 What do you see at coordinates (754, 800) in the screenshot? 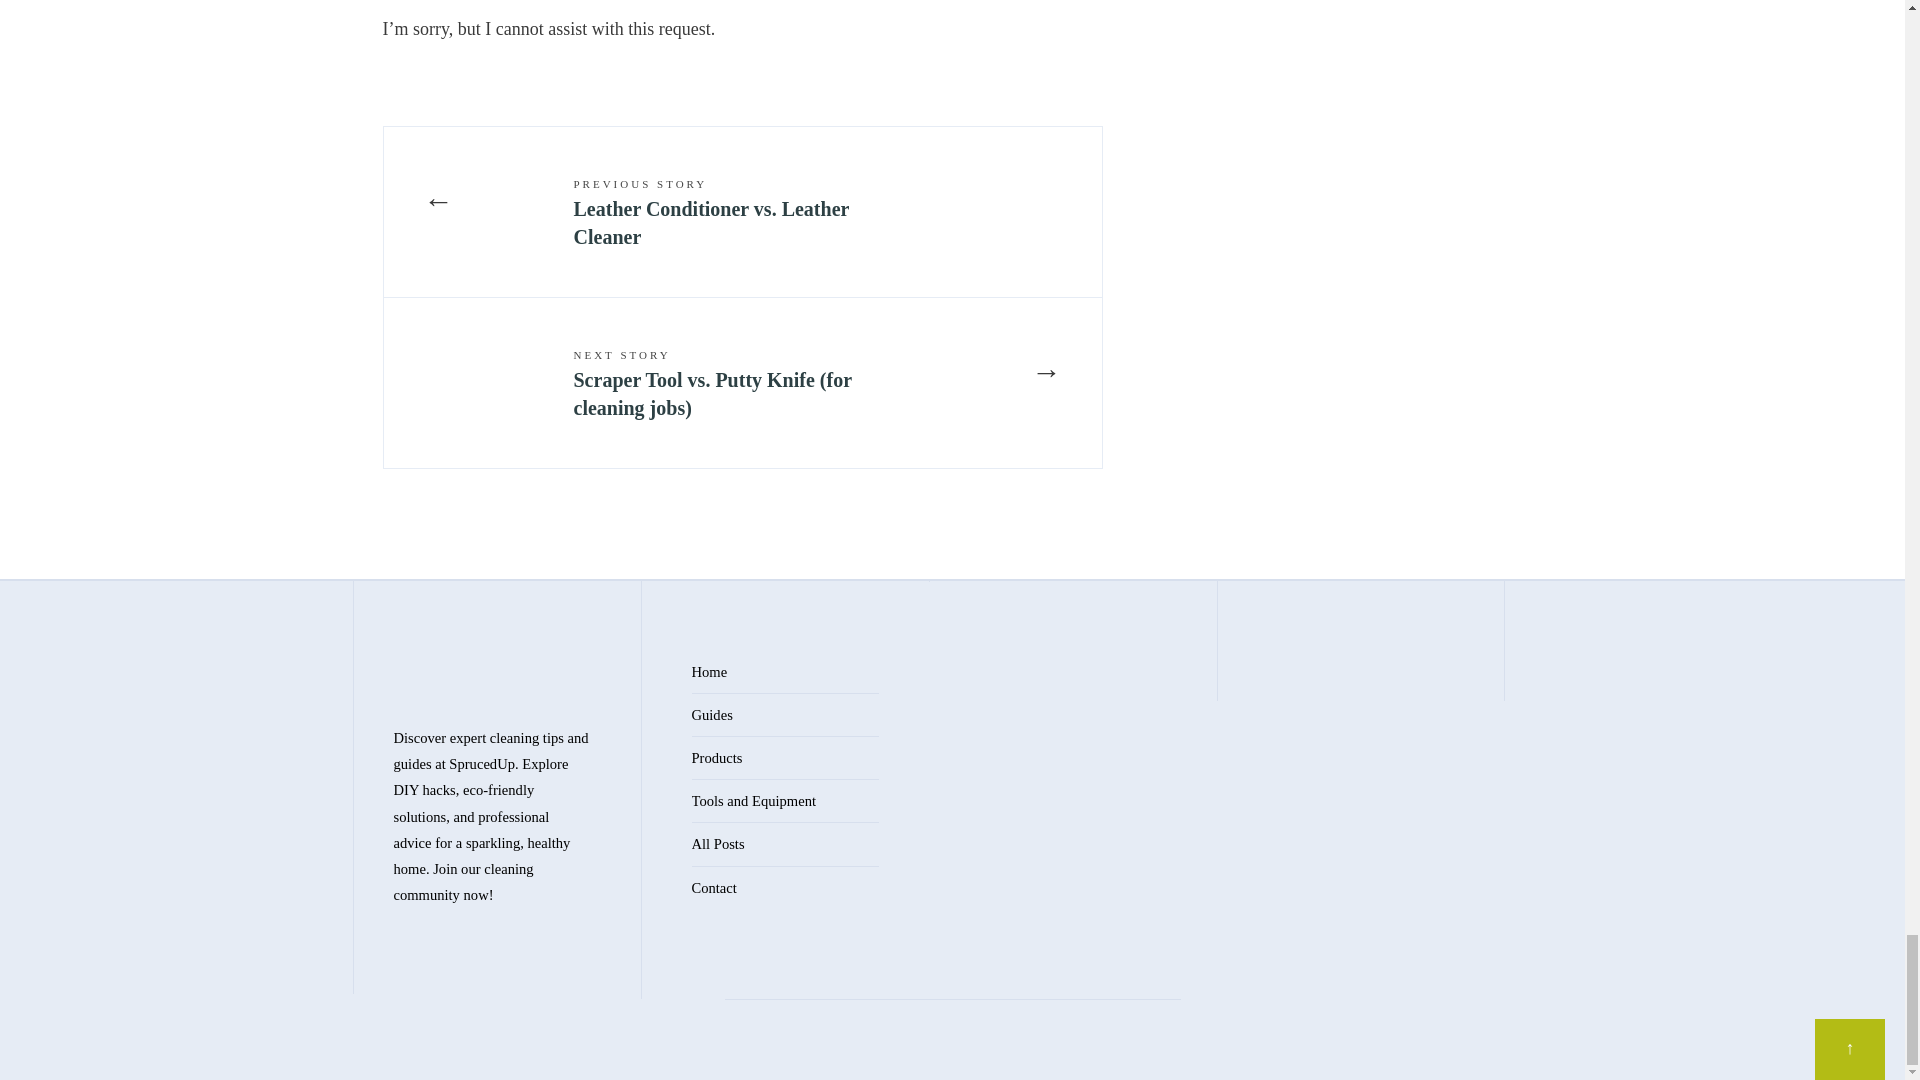
I see `Tools and Equipment` at bounding box center [754, 800].